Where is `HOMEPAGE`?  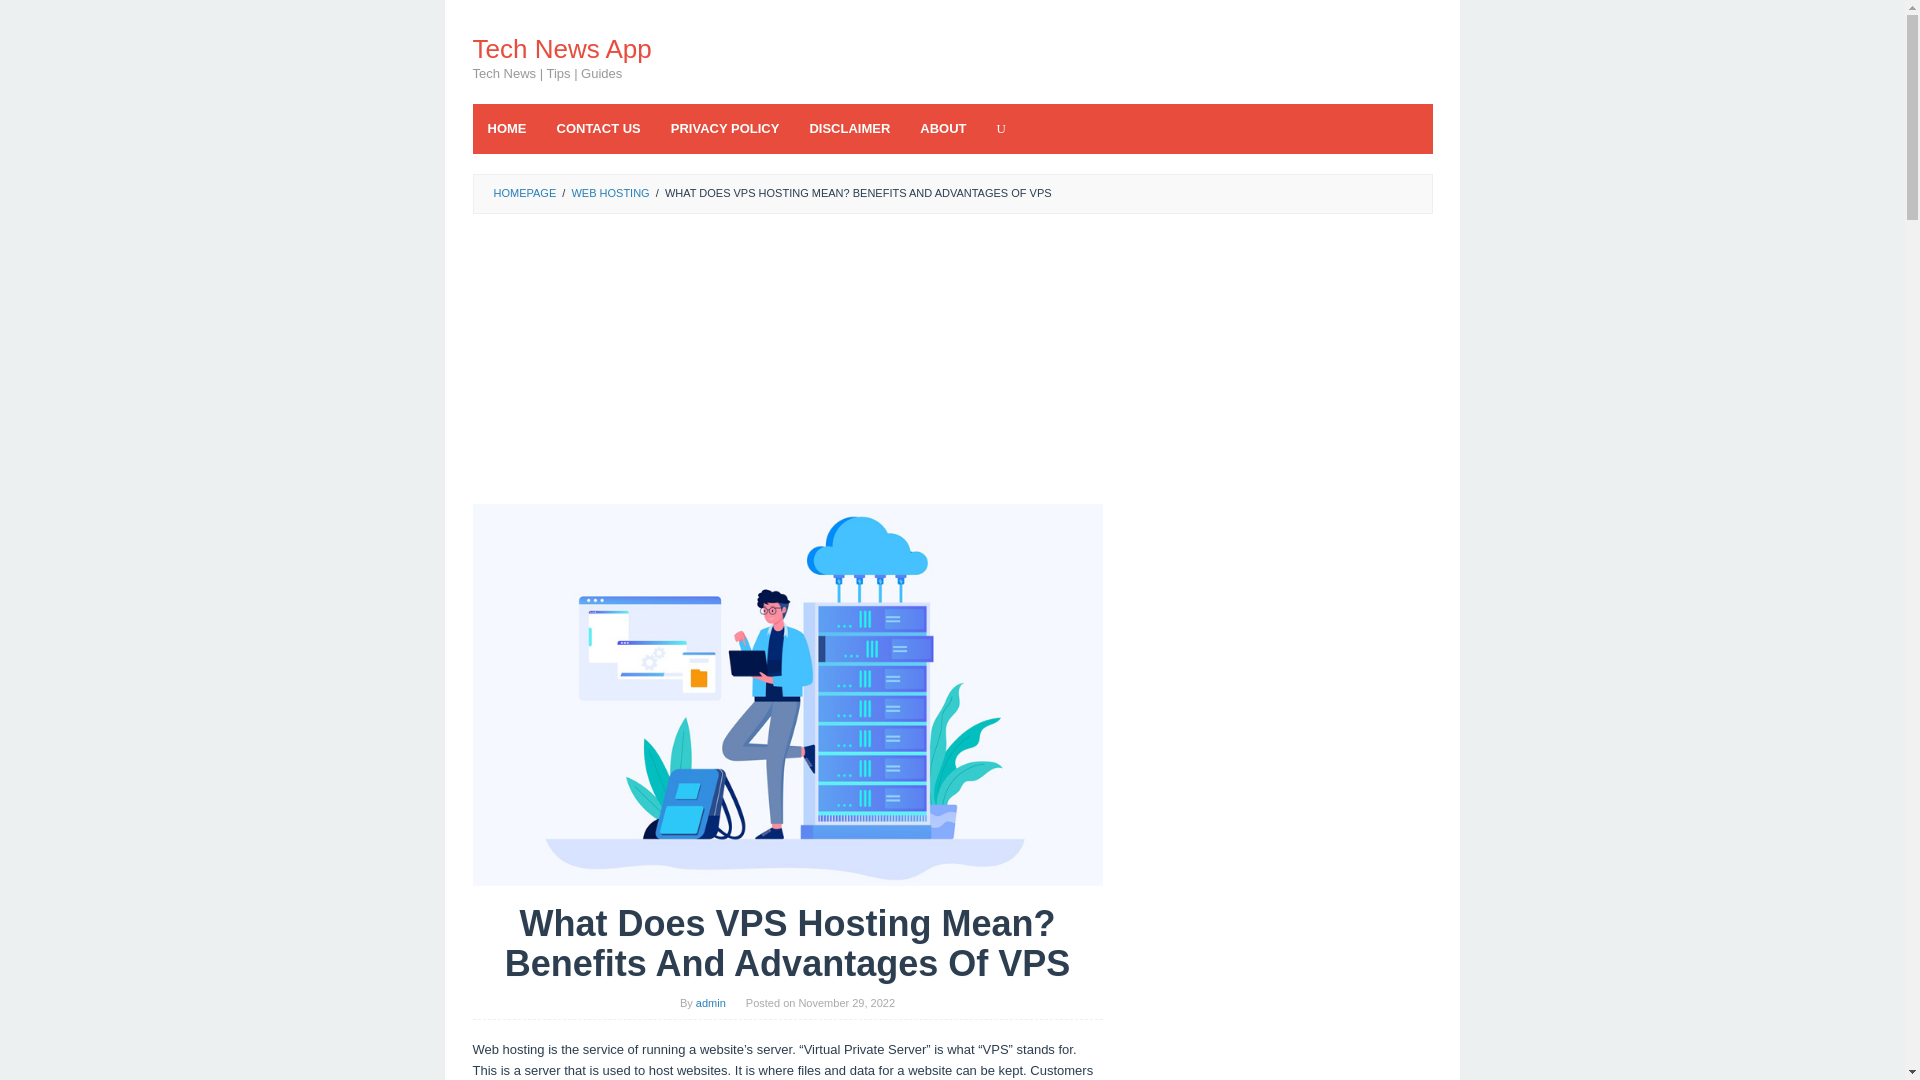 HOMEPAGE is located at coordinates (524, 192).